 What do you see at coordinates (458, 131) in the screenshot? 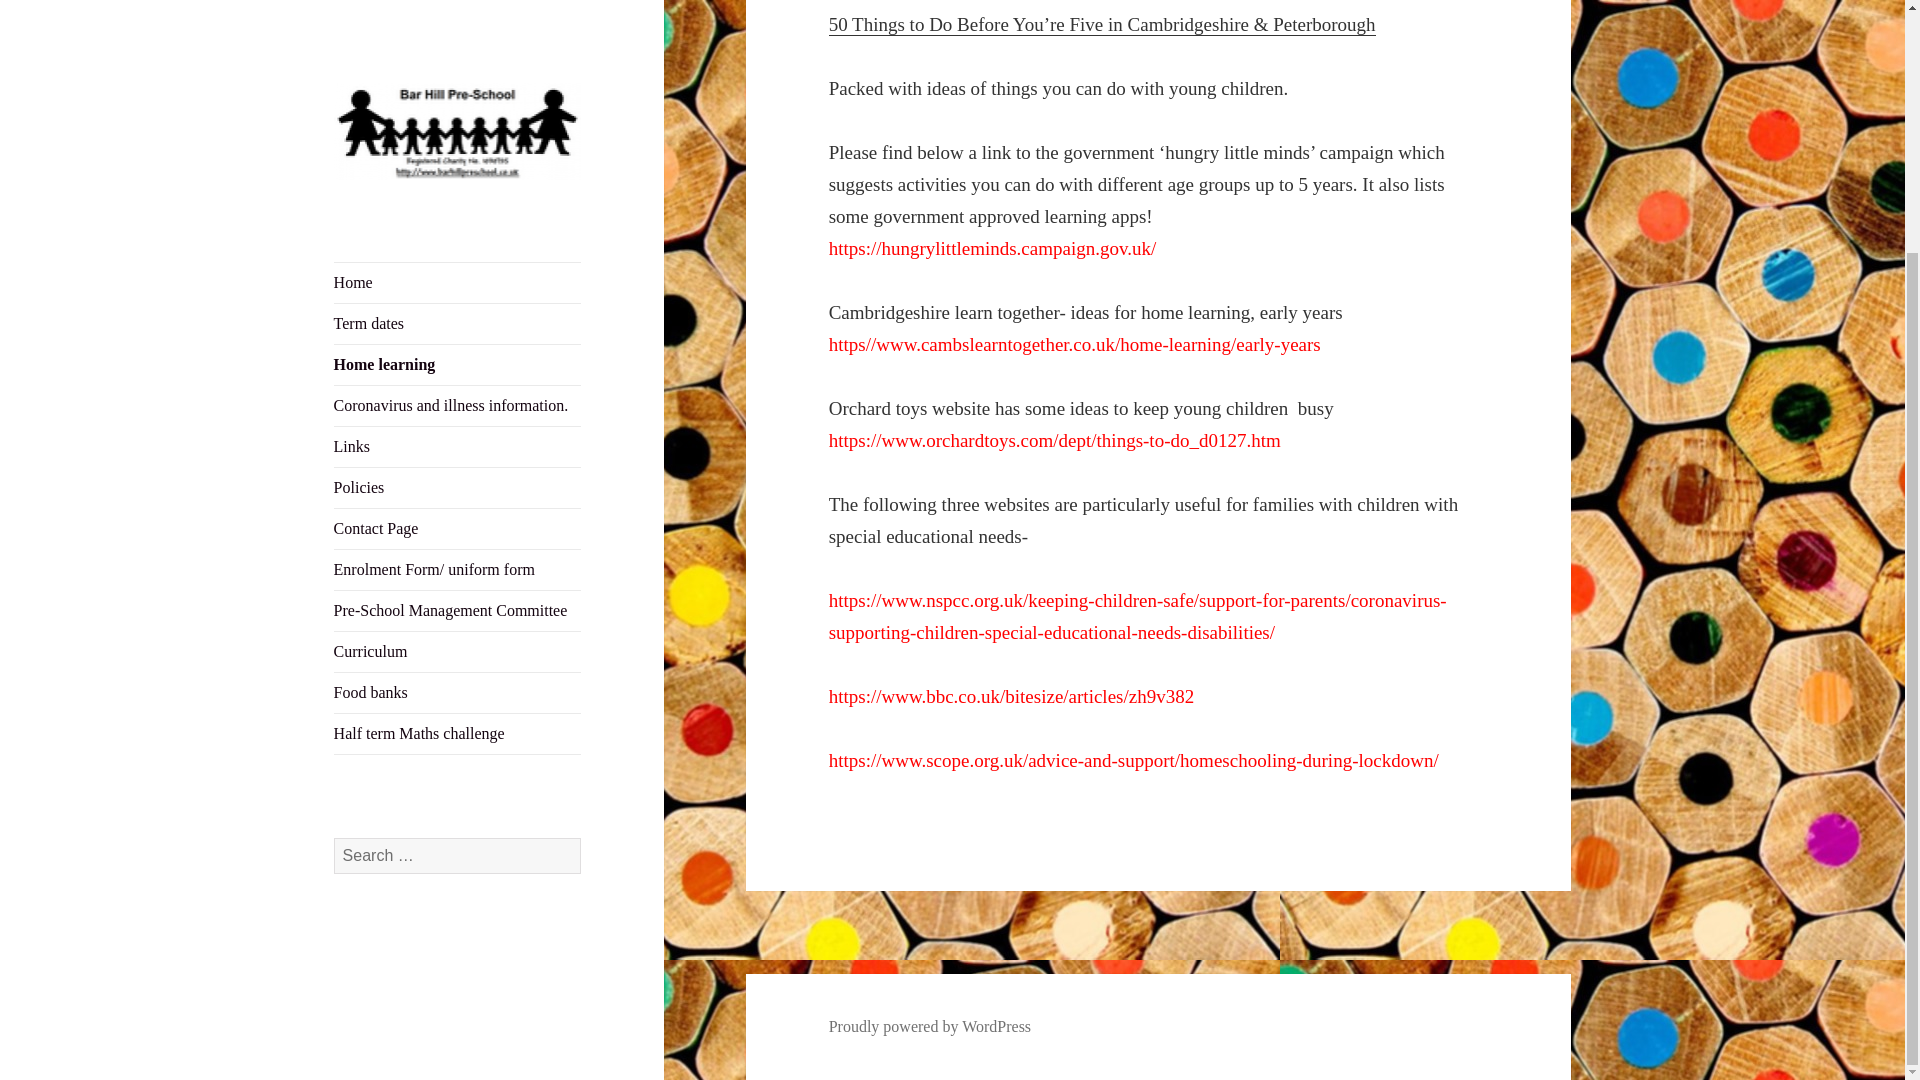
I see `Links` at bounding box center [458, 131].